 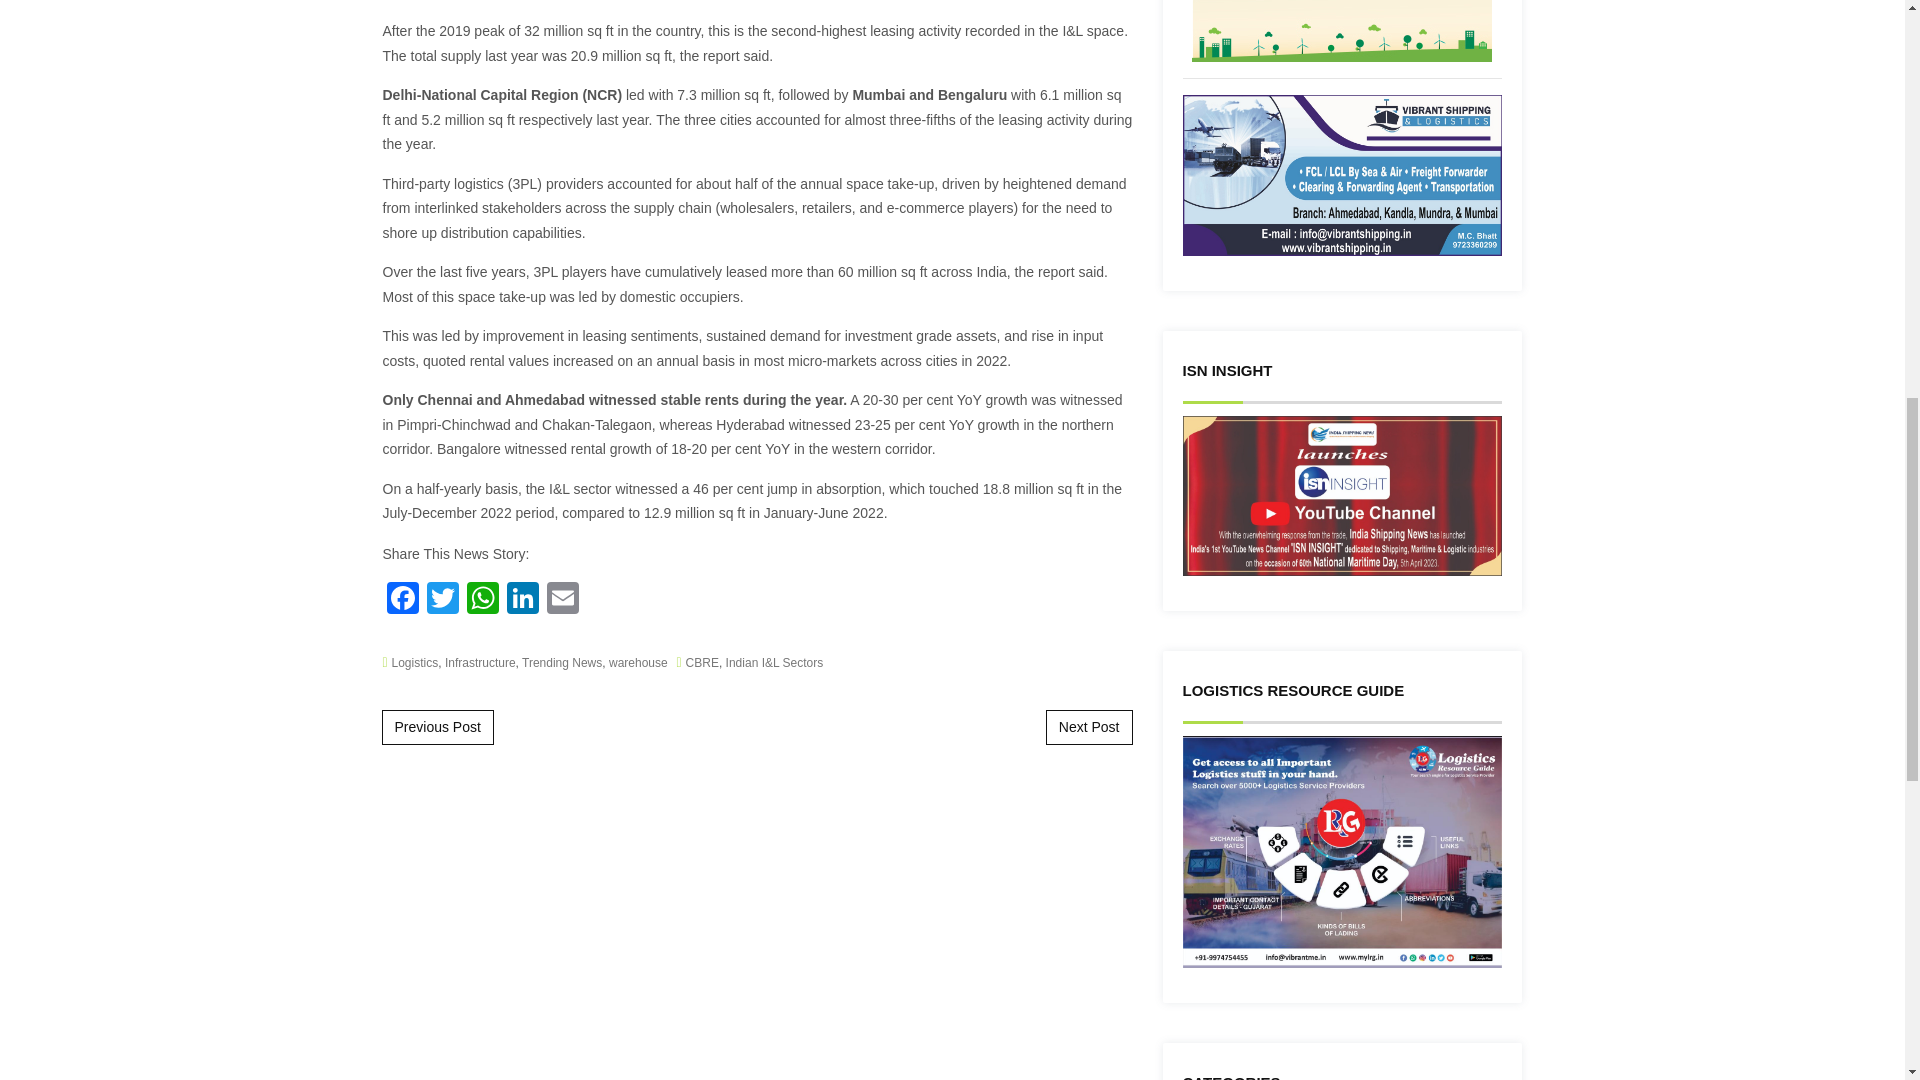 I want to click on WhatsApp, so click(x=482, y=600).